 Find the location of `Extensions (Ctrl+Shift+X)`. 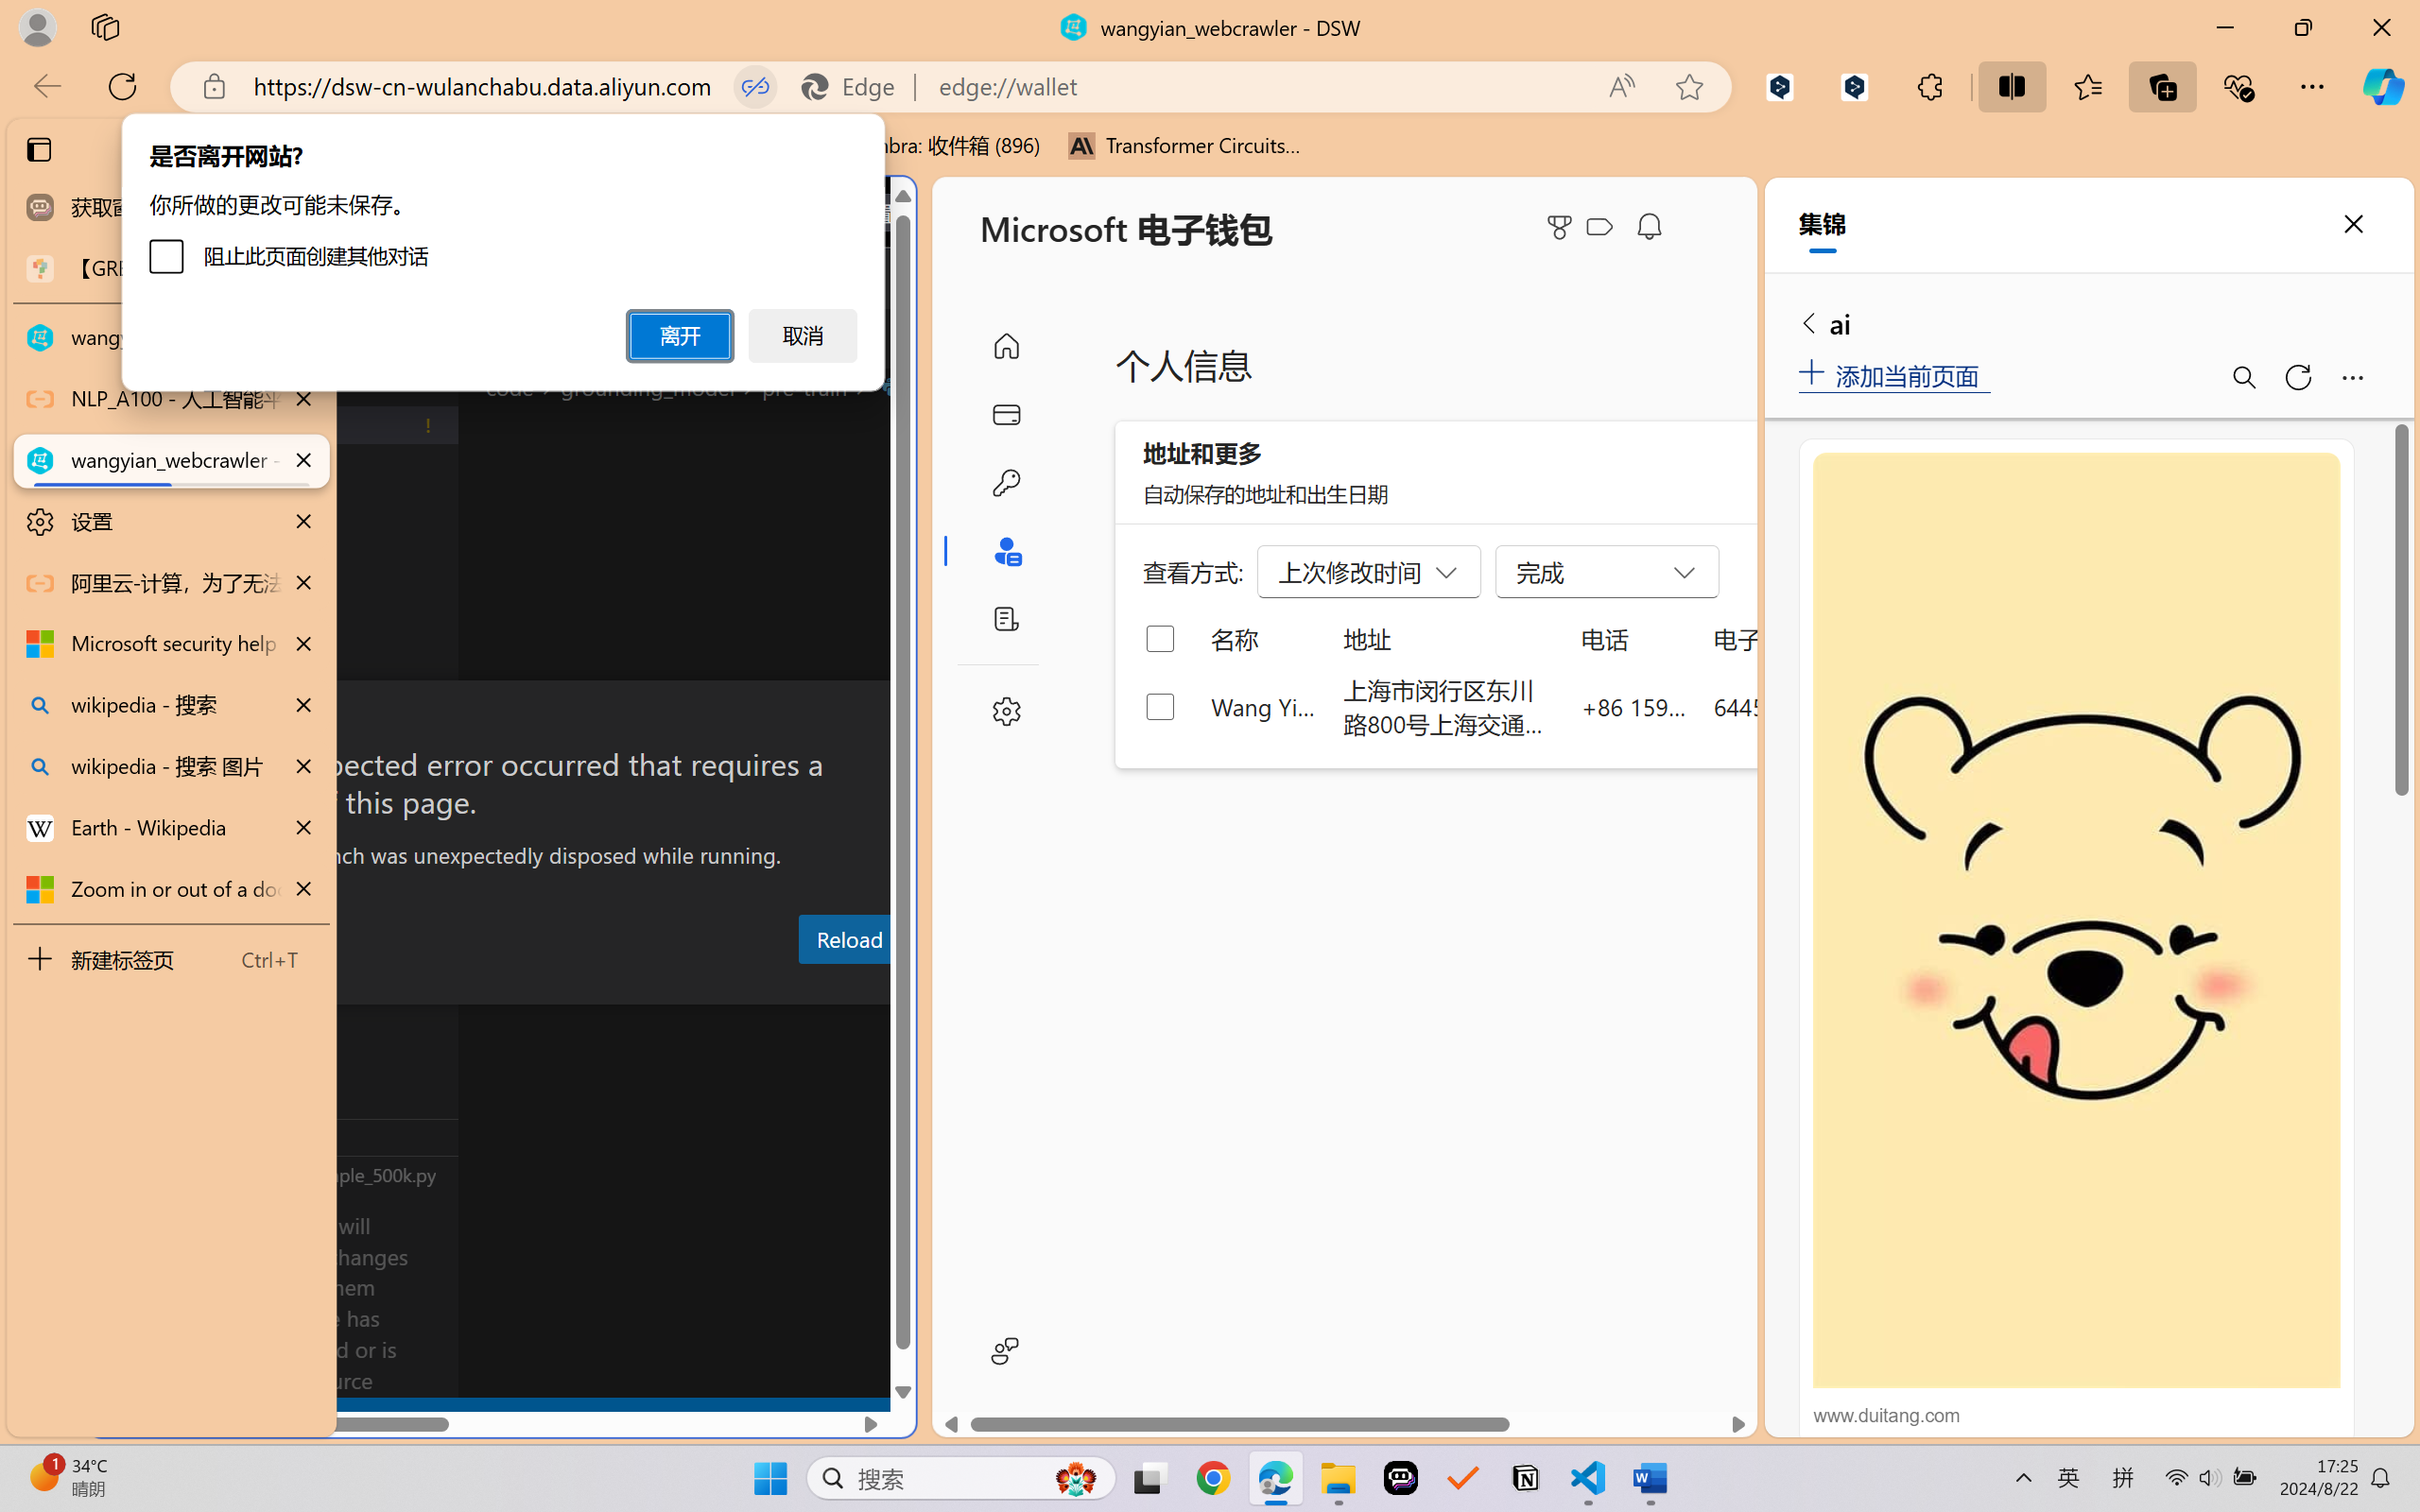

Extensions (Ctrl+Shift+X) is located at coordinates (129, 735).